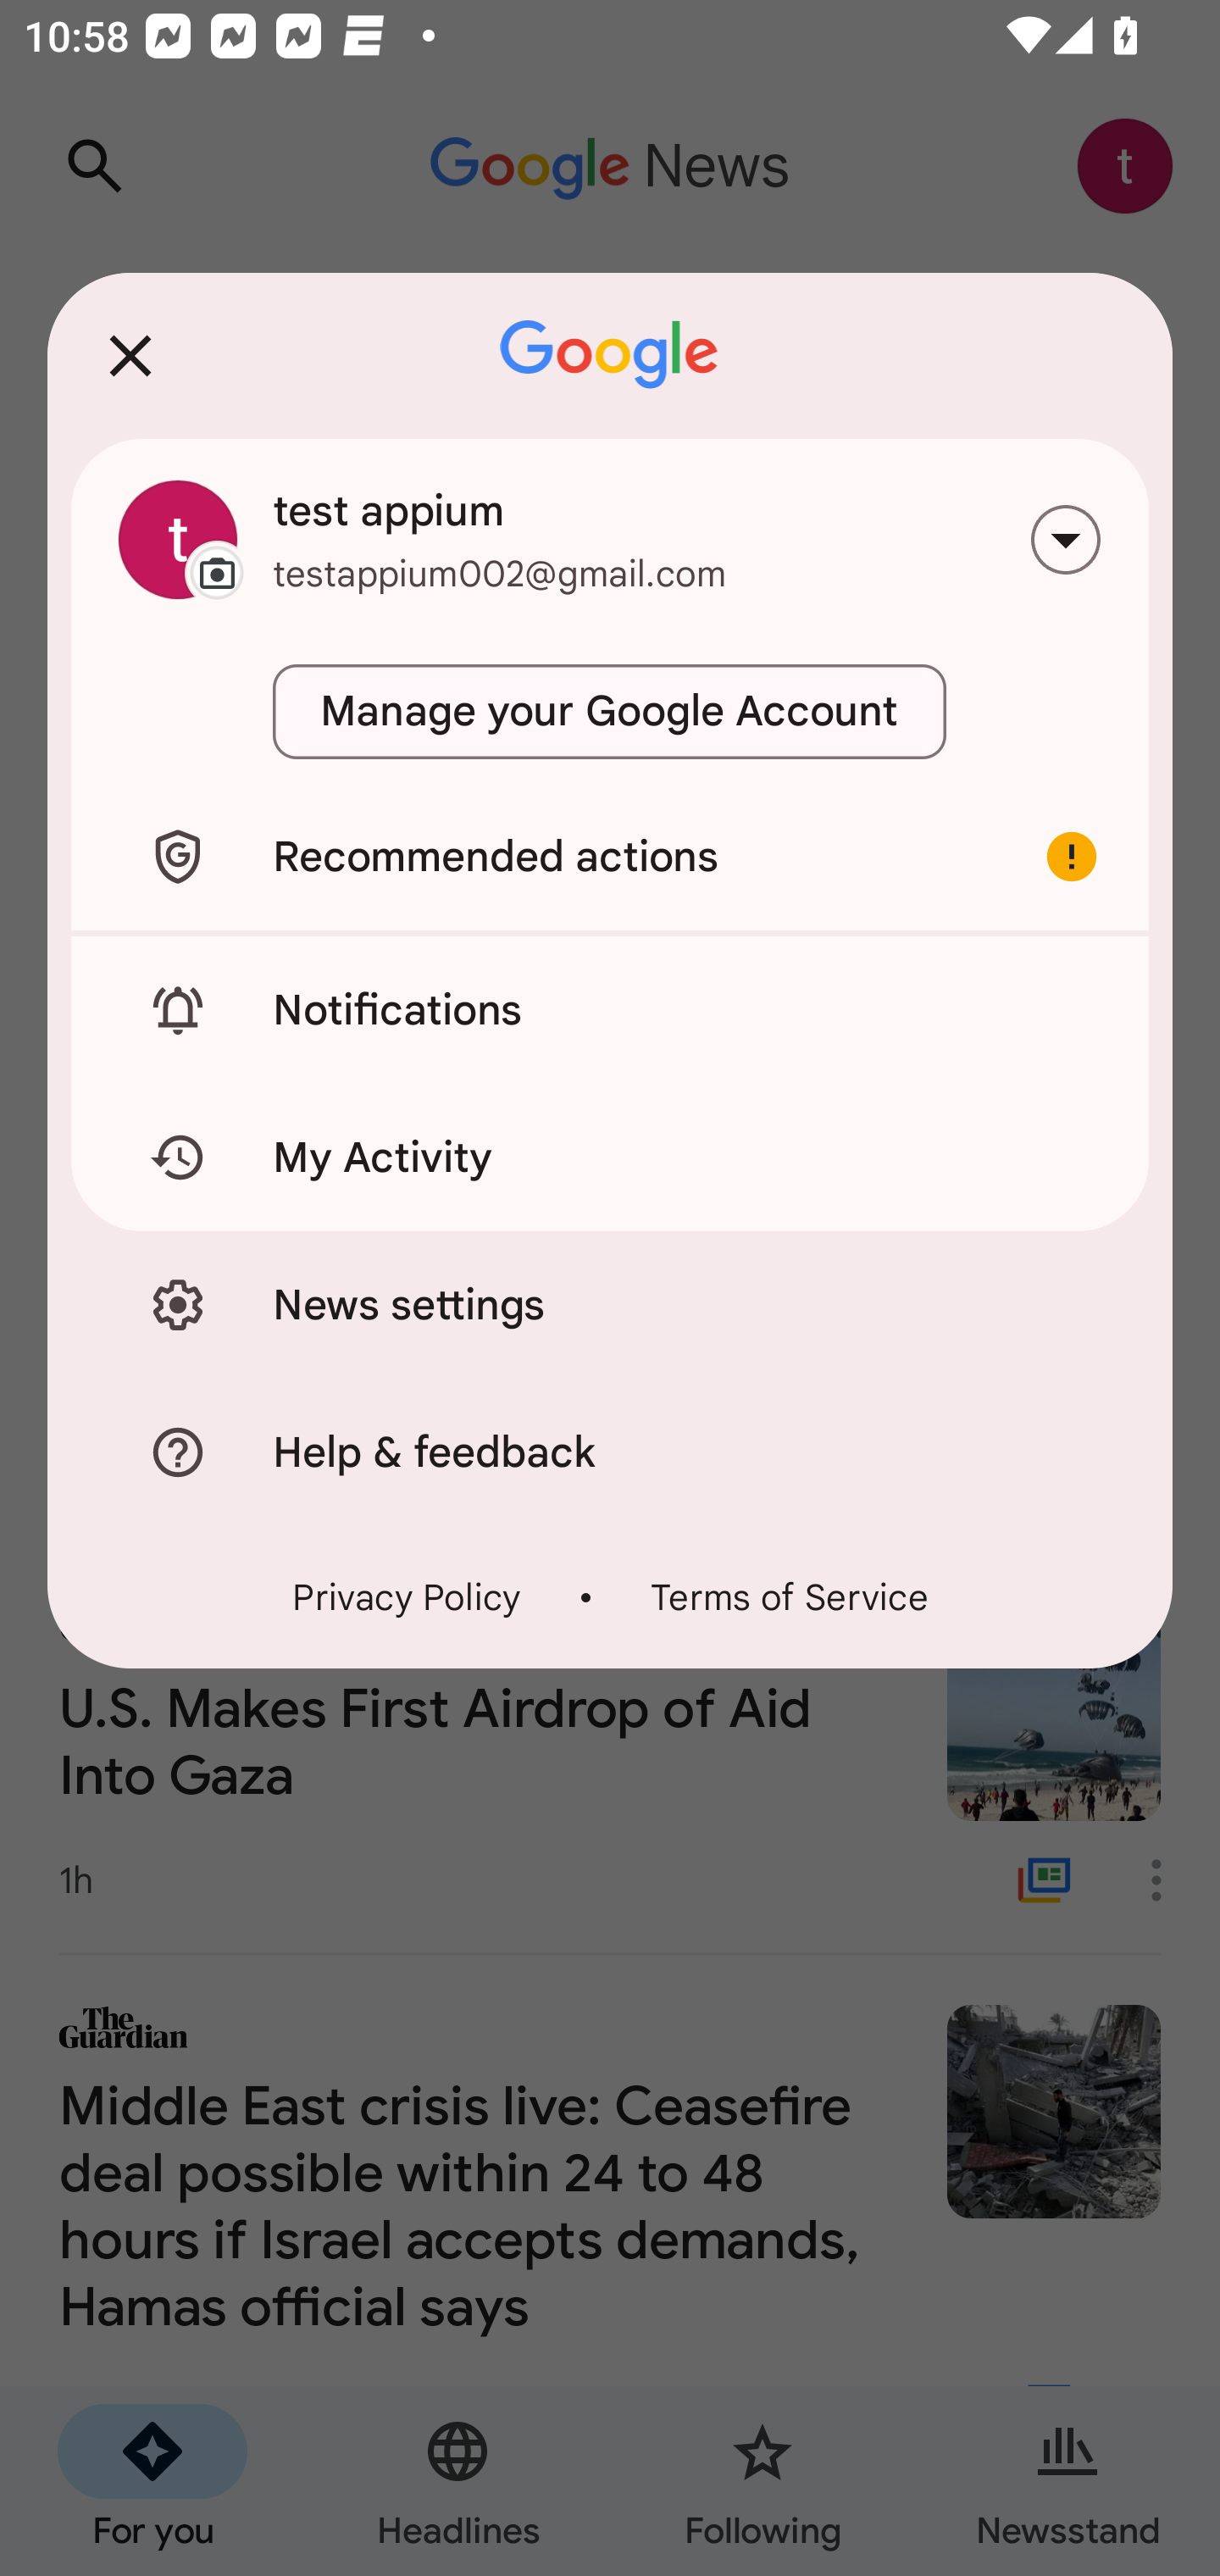 This screenshot has width=1220, height=2576. Describe the element at coordinates (610, 1158) in the screenshot. I see `My Activity` at that location.